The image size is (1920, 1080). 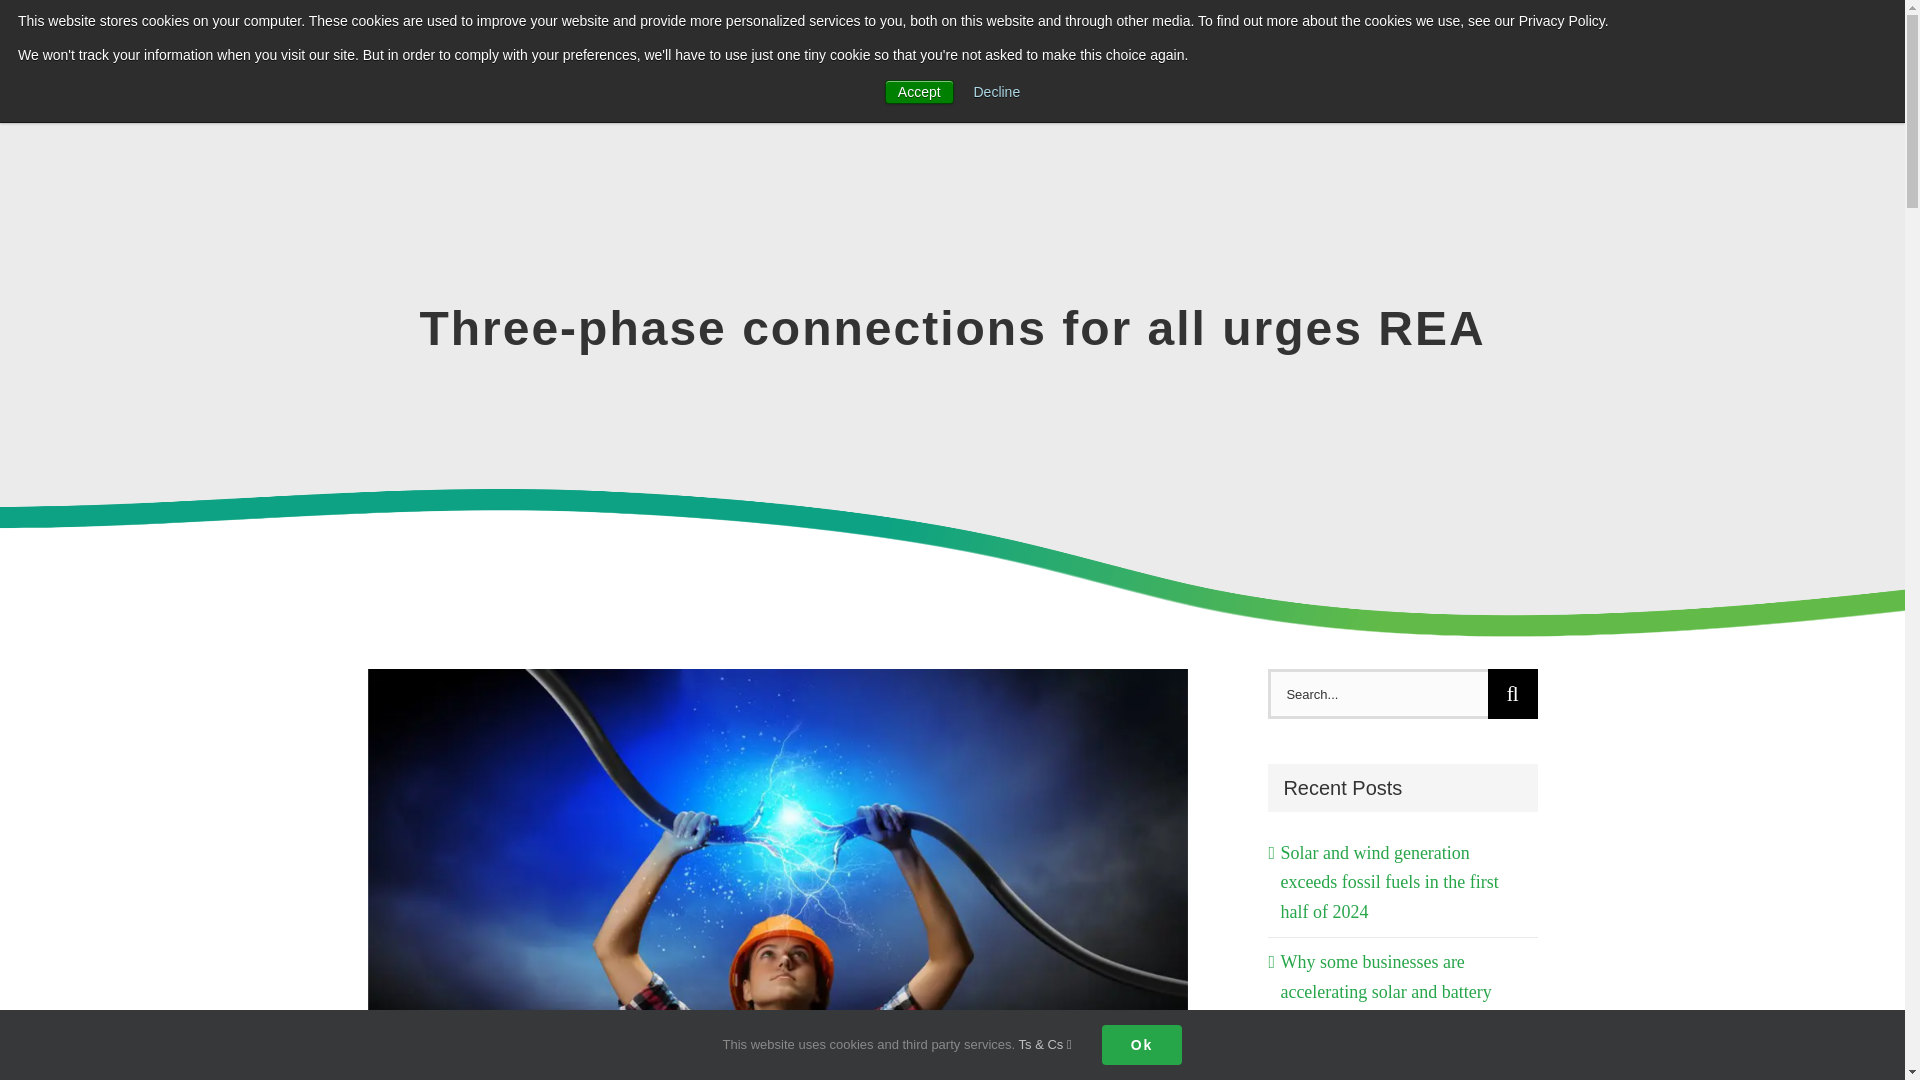 What do you see at coordinates (1507, 50) in the screenshot?
I see `SUPPORT` at bounding box center [1507, 50].